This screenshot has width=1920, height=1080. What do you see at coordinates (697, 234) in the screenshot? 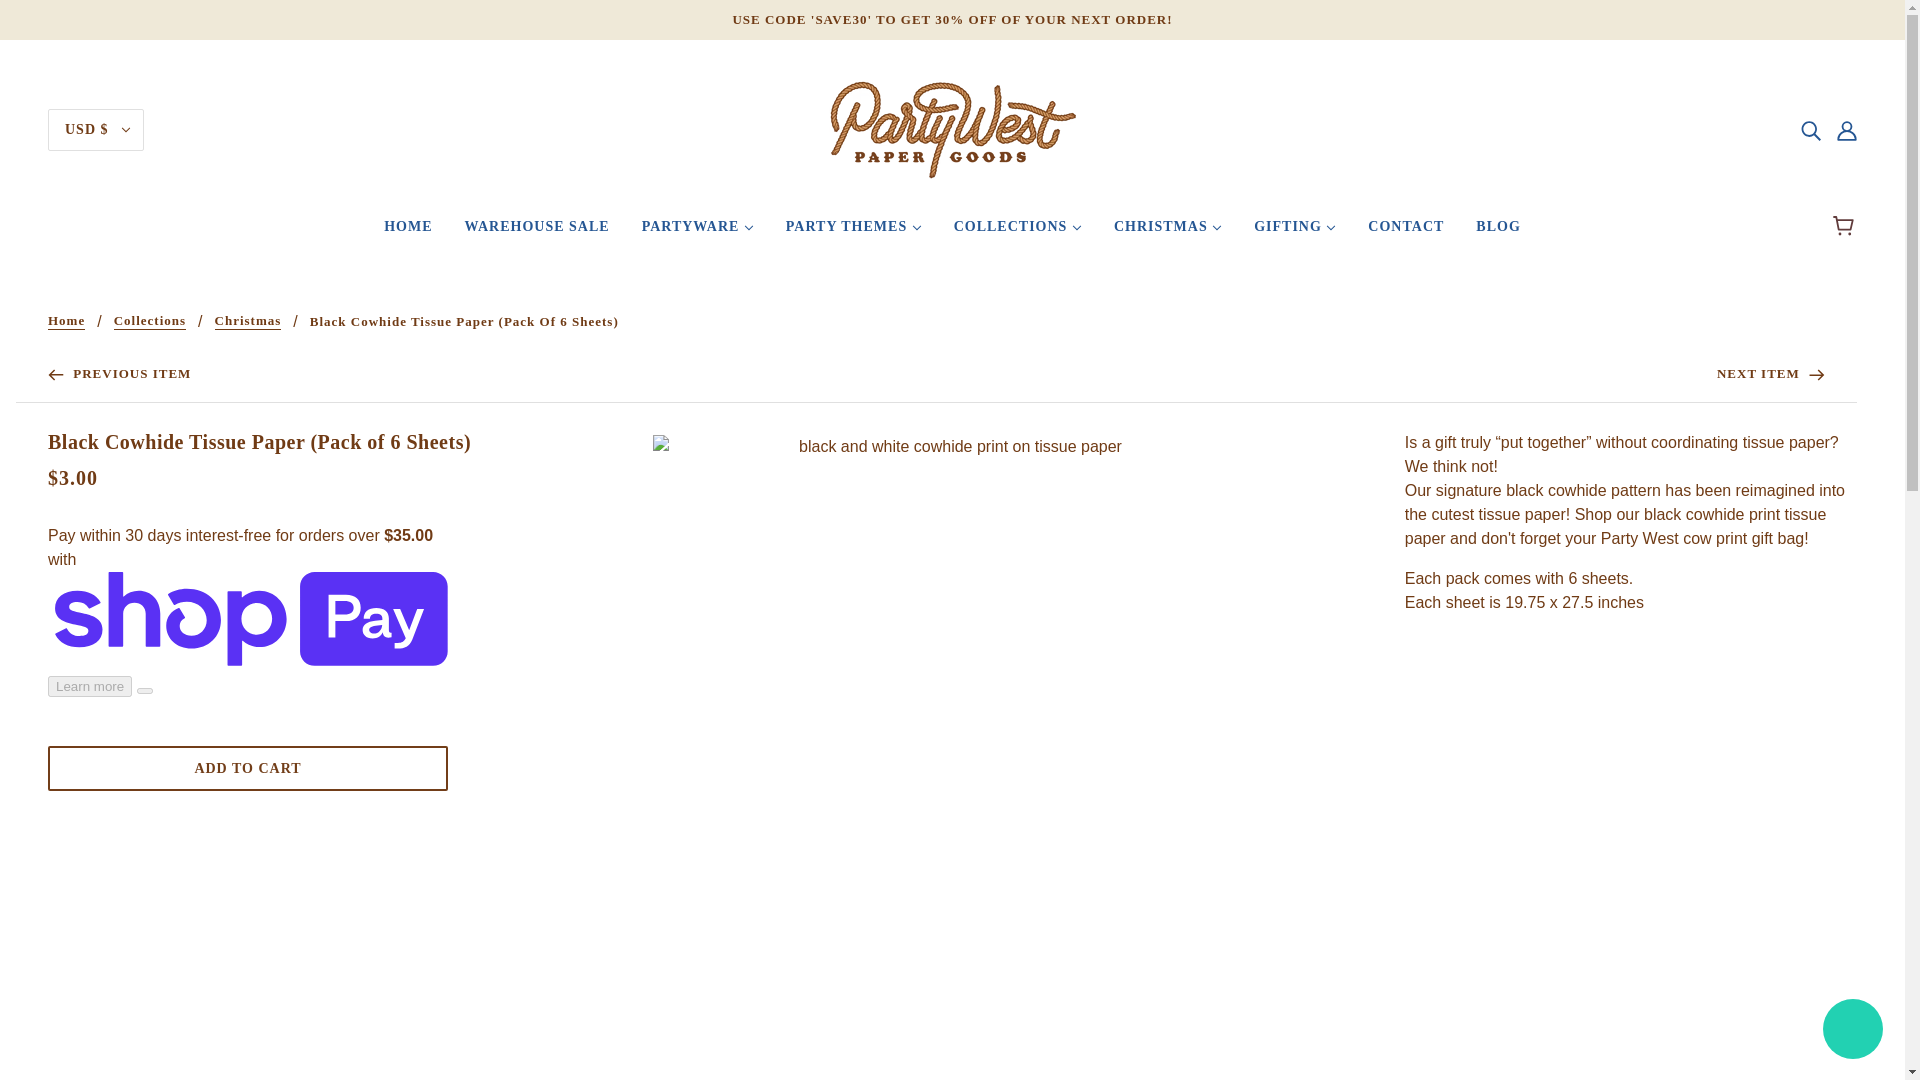
I see `PARTYWARE` at bounding box center [697, 234].